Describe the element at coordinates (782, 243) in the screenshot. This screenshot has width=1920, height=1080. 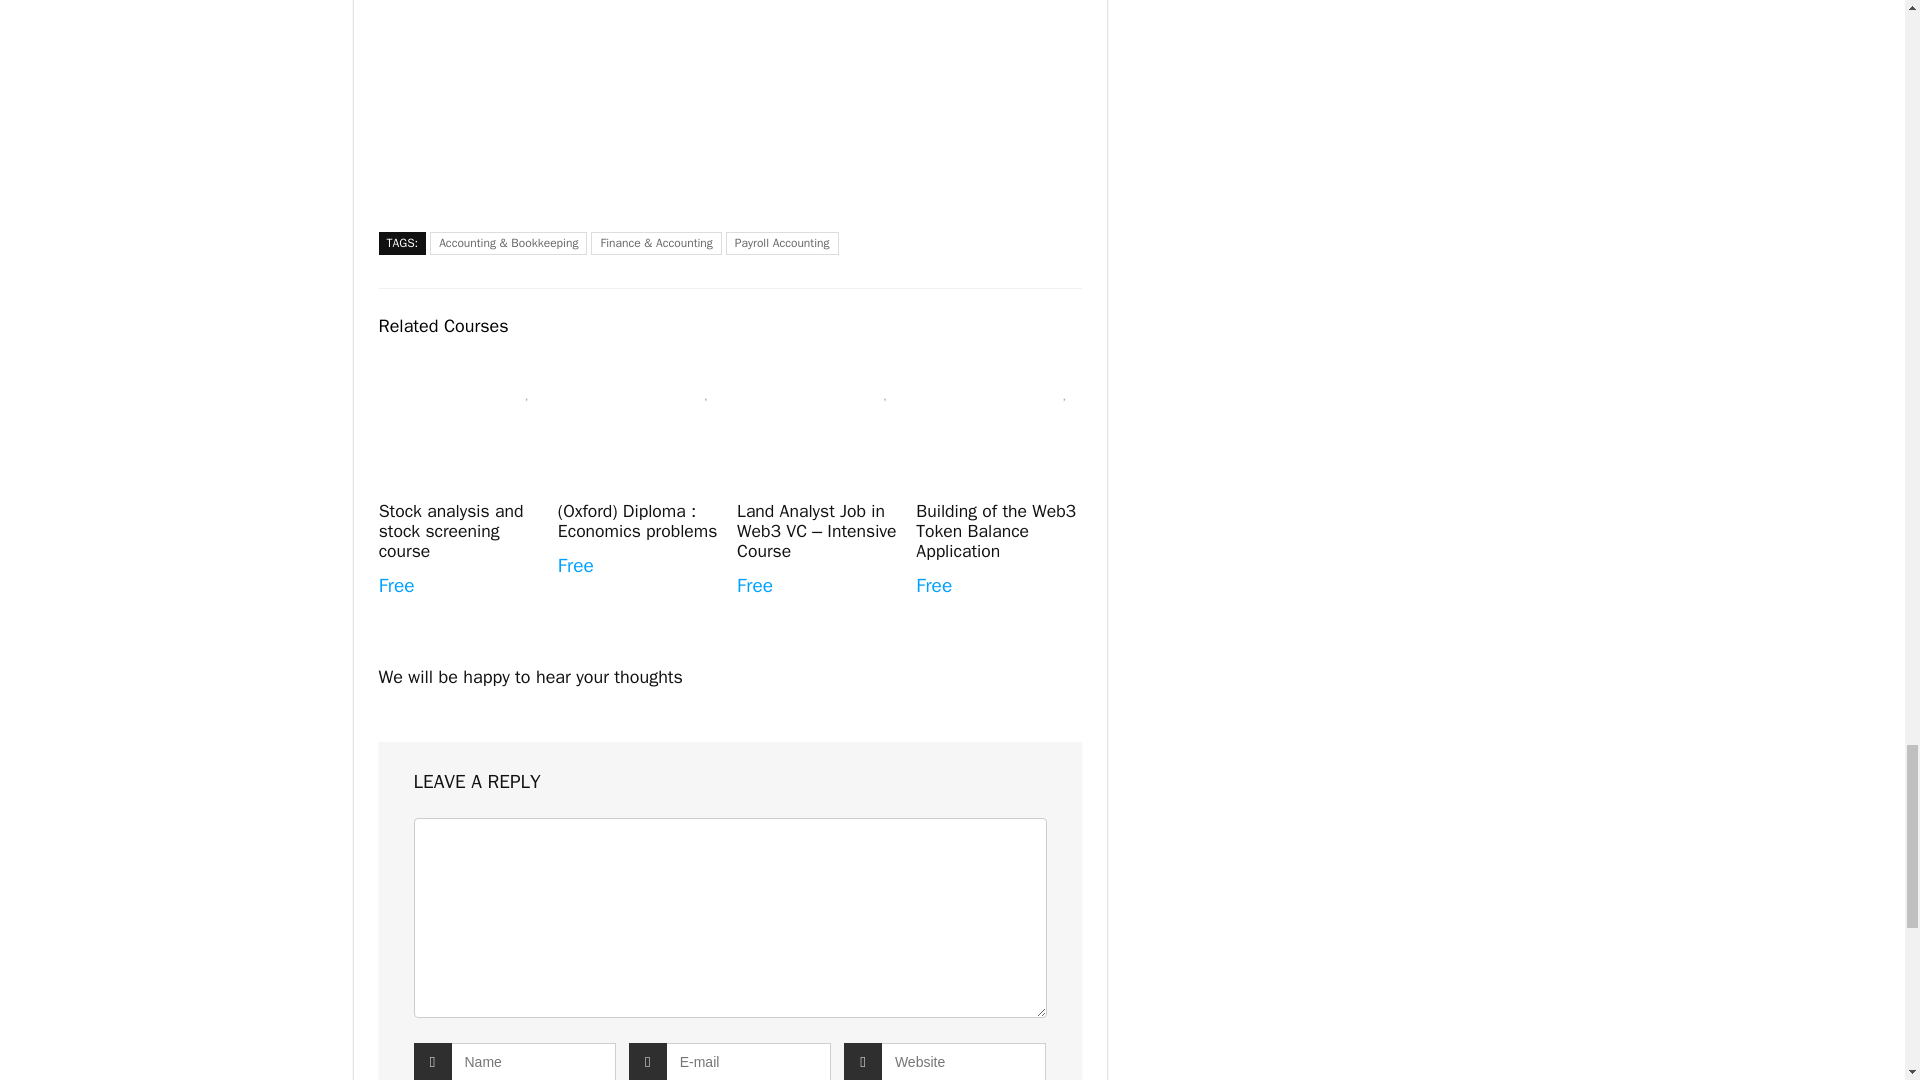
I see `Payroll Accounting` at that location.